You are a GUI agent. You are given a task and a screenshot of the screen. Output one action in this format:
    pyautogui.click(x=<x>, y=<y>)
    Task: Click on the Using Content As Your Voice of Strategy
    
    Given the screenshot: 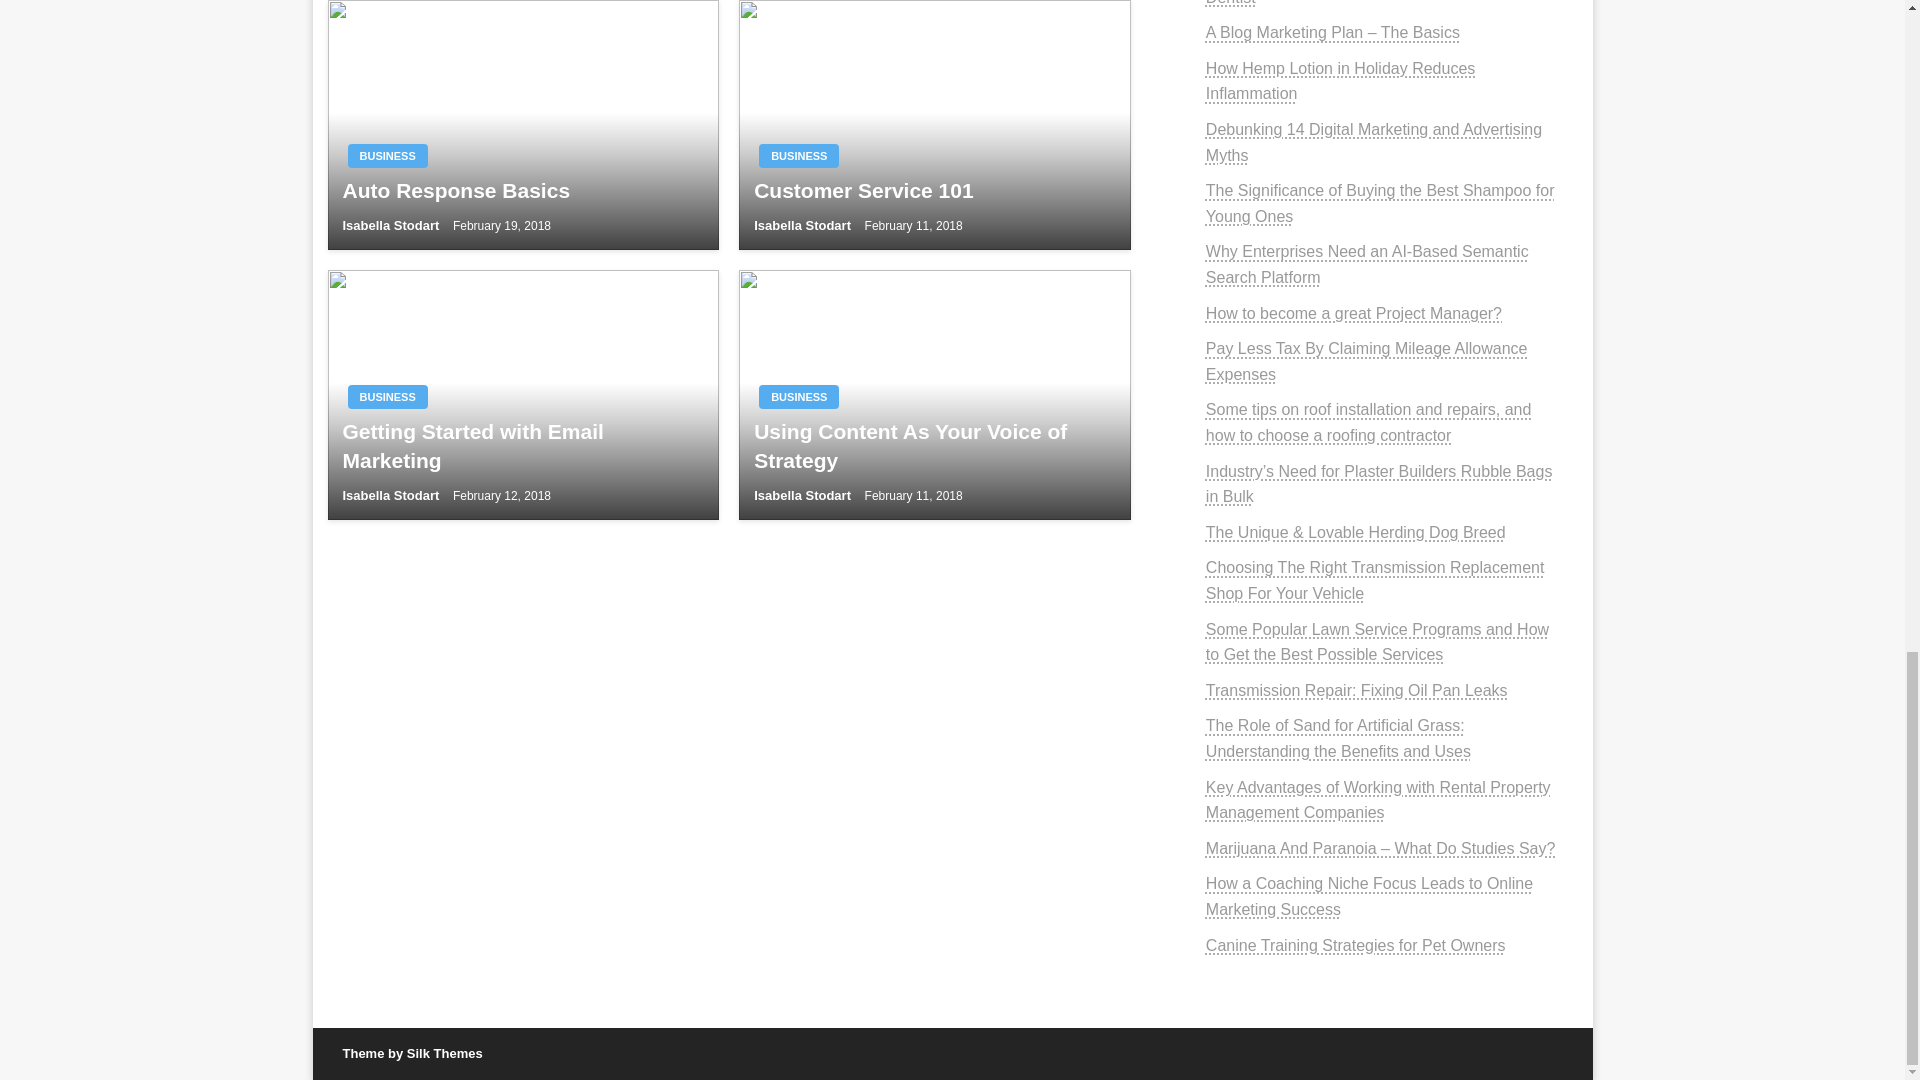 What is the action you would take?
    pyautogui.click(x=934, y=446)
    